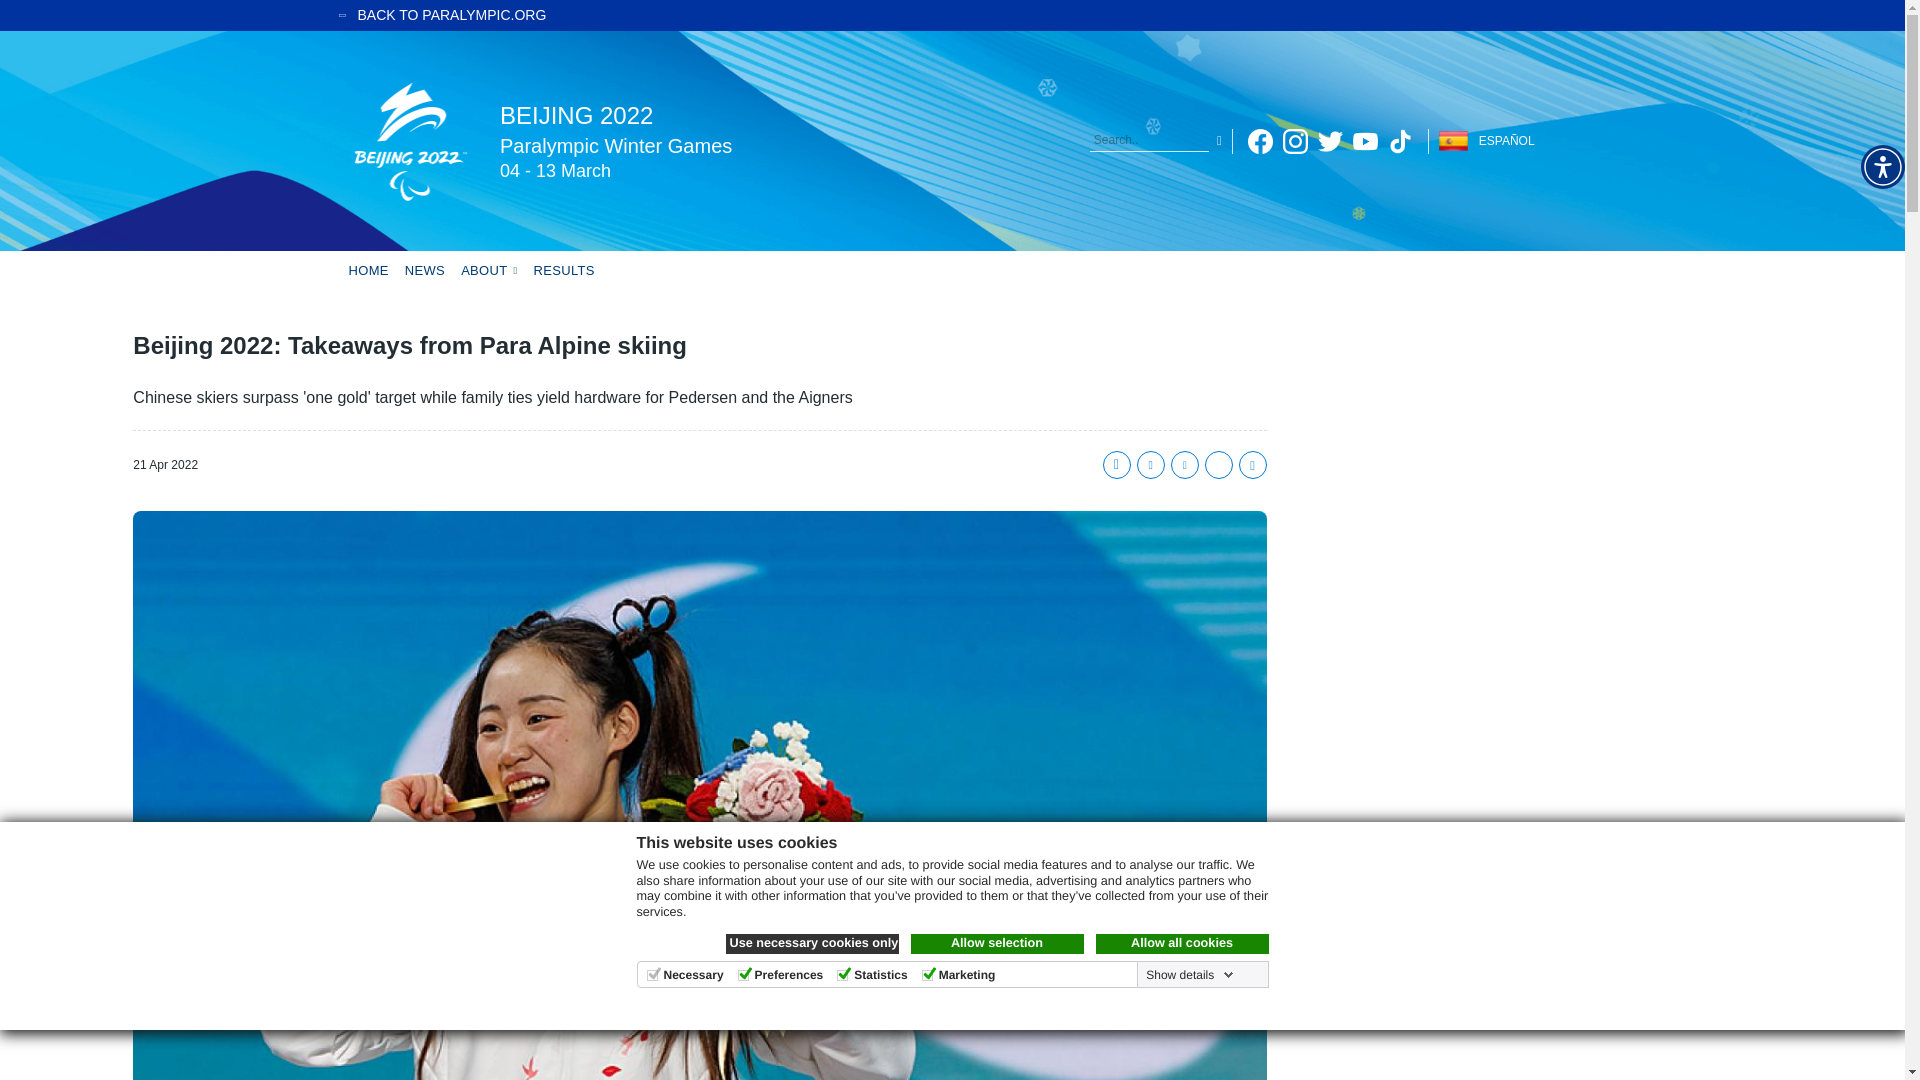 The image size is (1920, 1080). What do you see at coordinates (1187, 974) in the screenshot?
I see `Show details` at bounding box center [1187, 974].